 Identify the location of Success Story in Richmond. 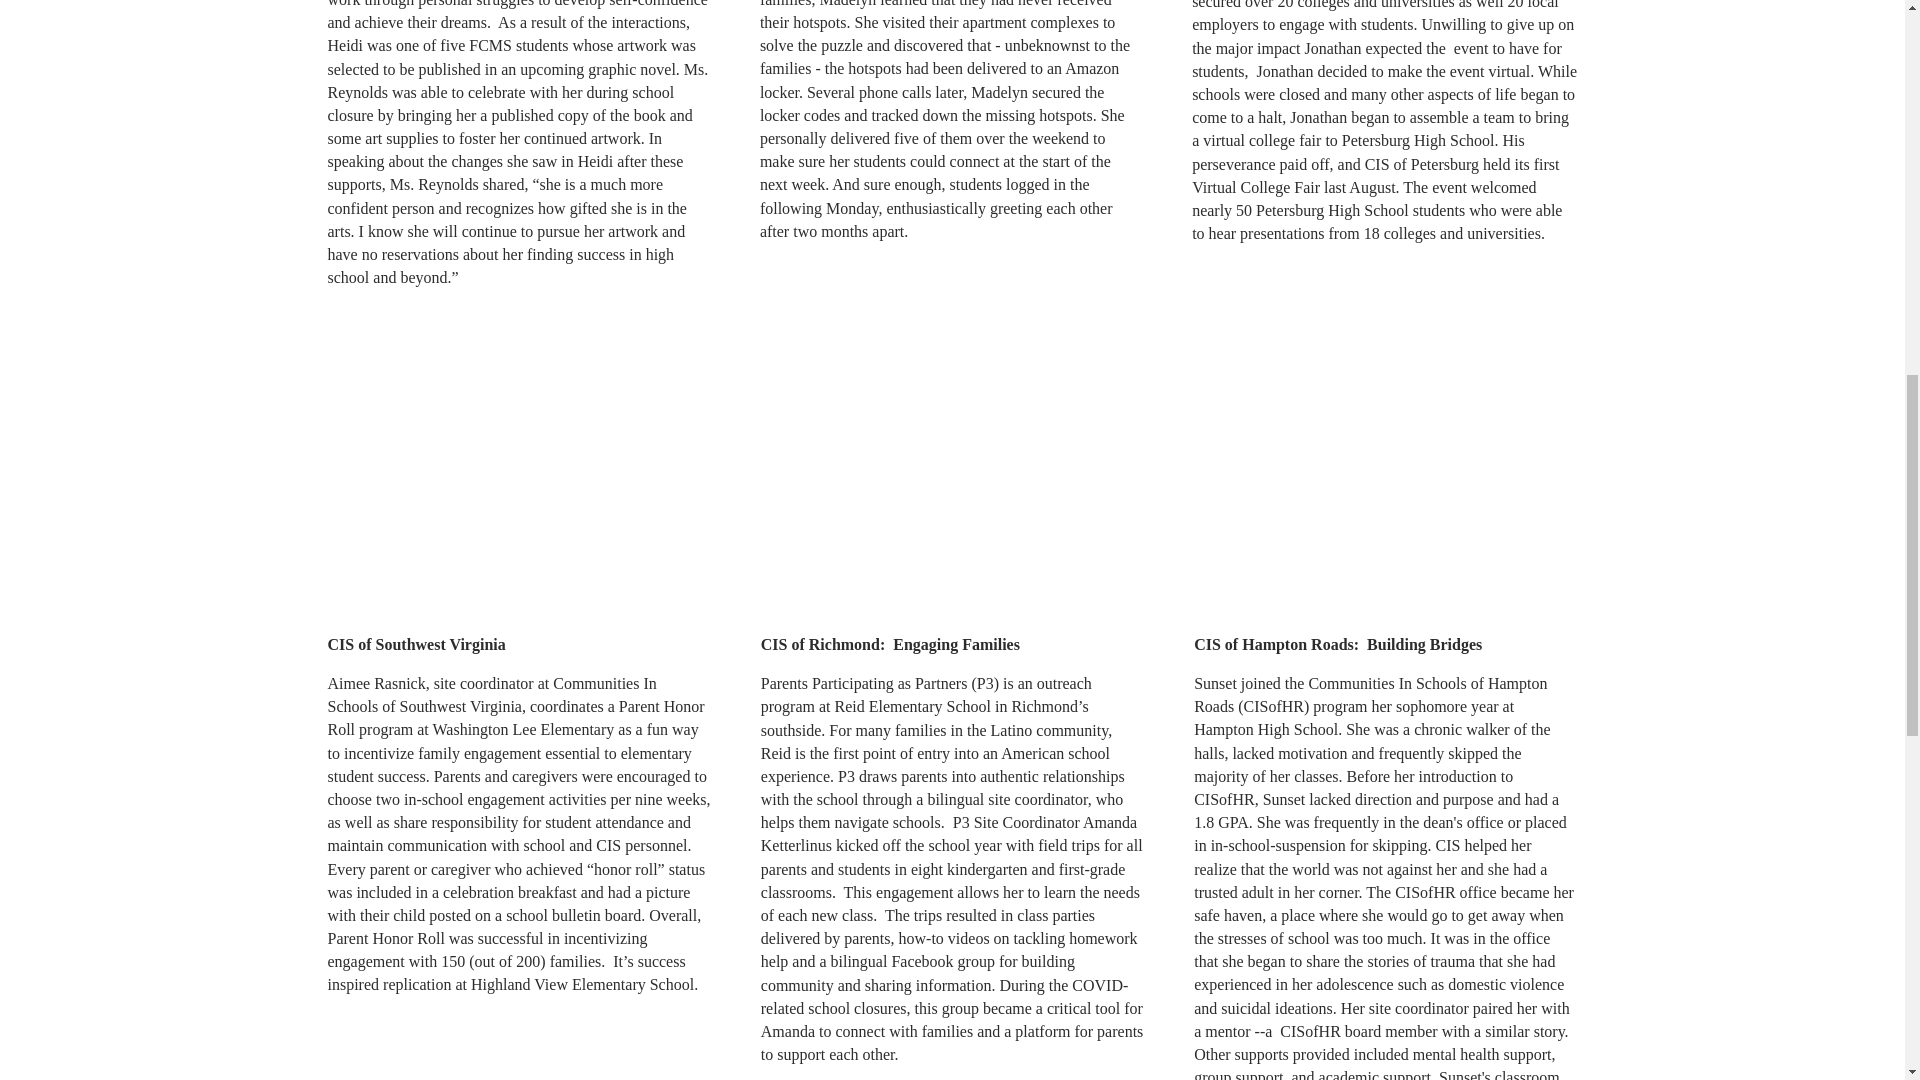
(952, 469).